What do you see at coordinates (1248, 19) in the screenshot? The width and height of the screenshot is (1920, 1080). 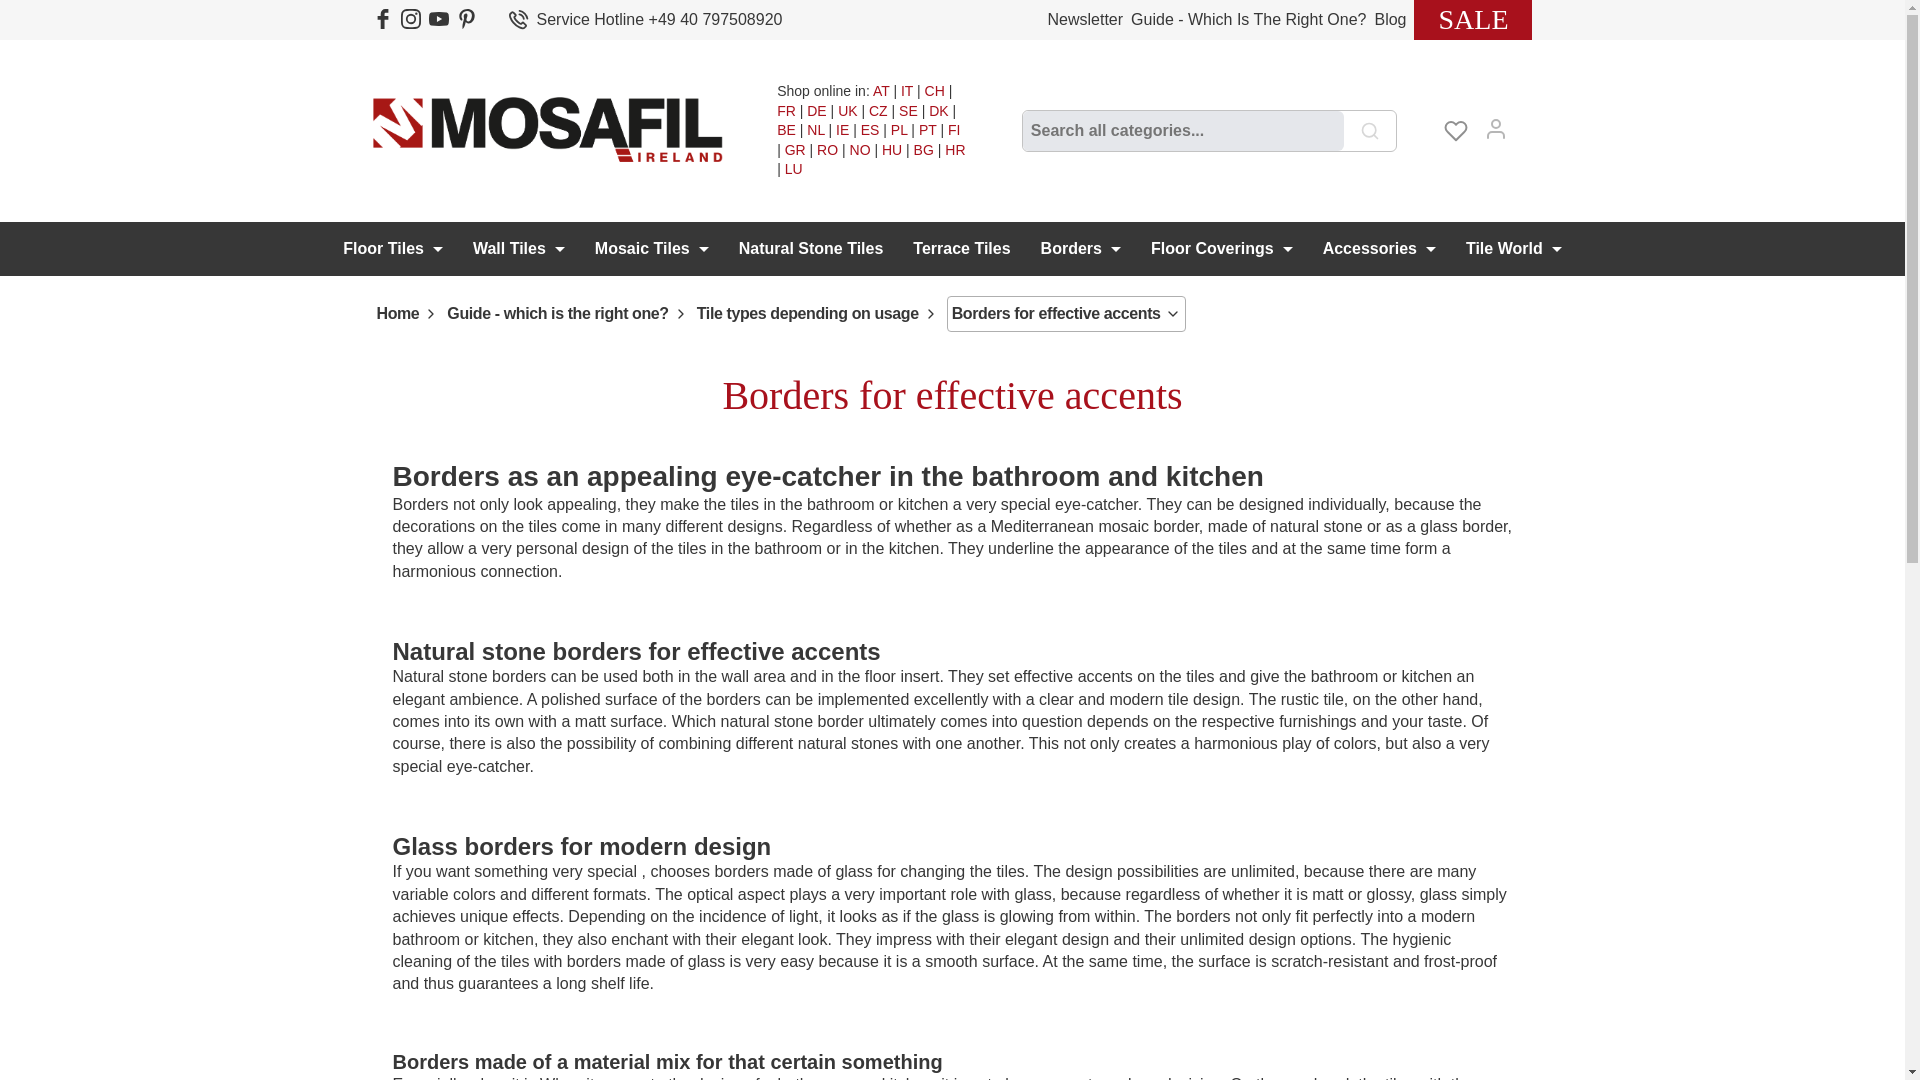 I see `Guide - Which Is The Right One?` at bounding box center [1248, 19].